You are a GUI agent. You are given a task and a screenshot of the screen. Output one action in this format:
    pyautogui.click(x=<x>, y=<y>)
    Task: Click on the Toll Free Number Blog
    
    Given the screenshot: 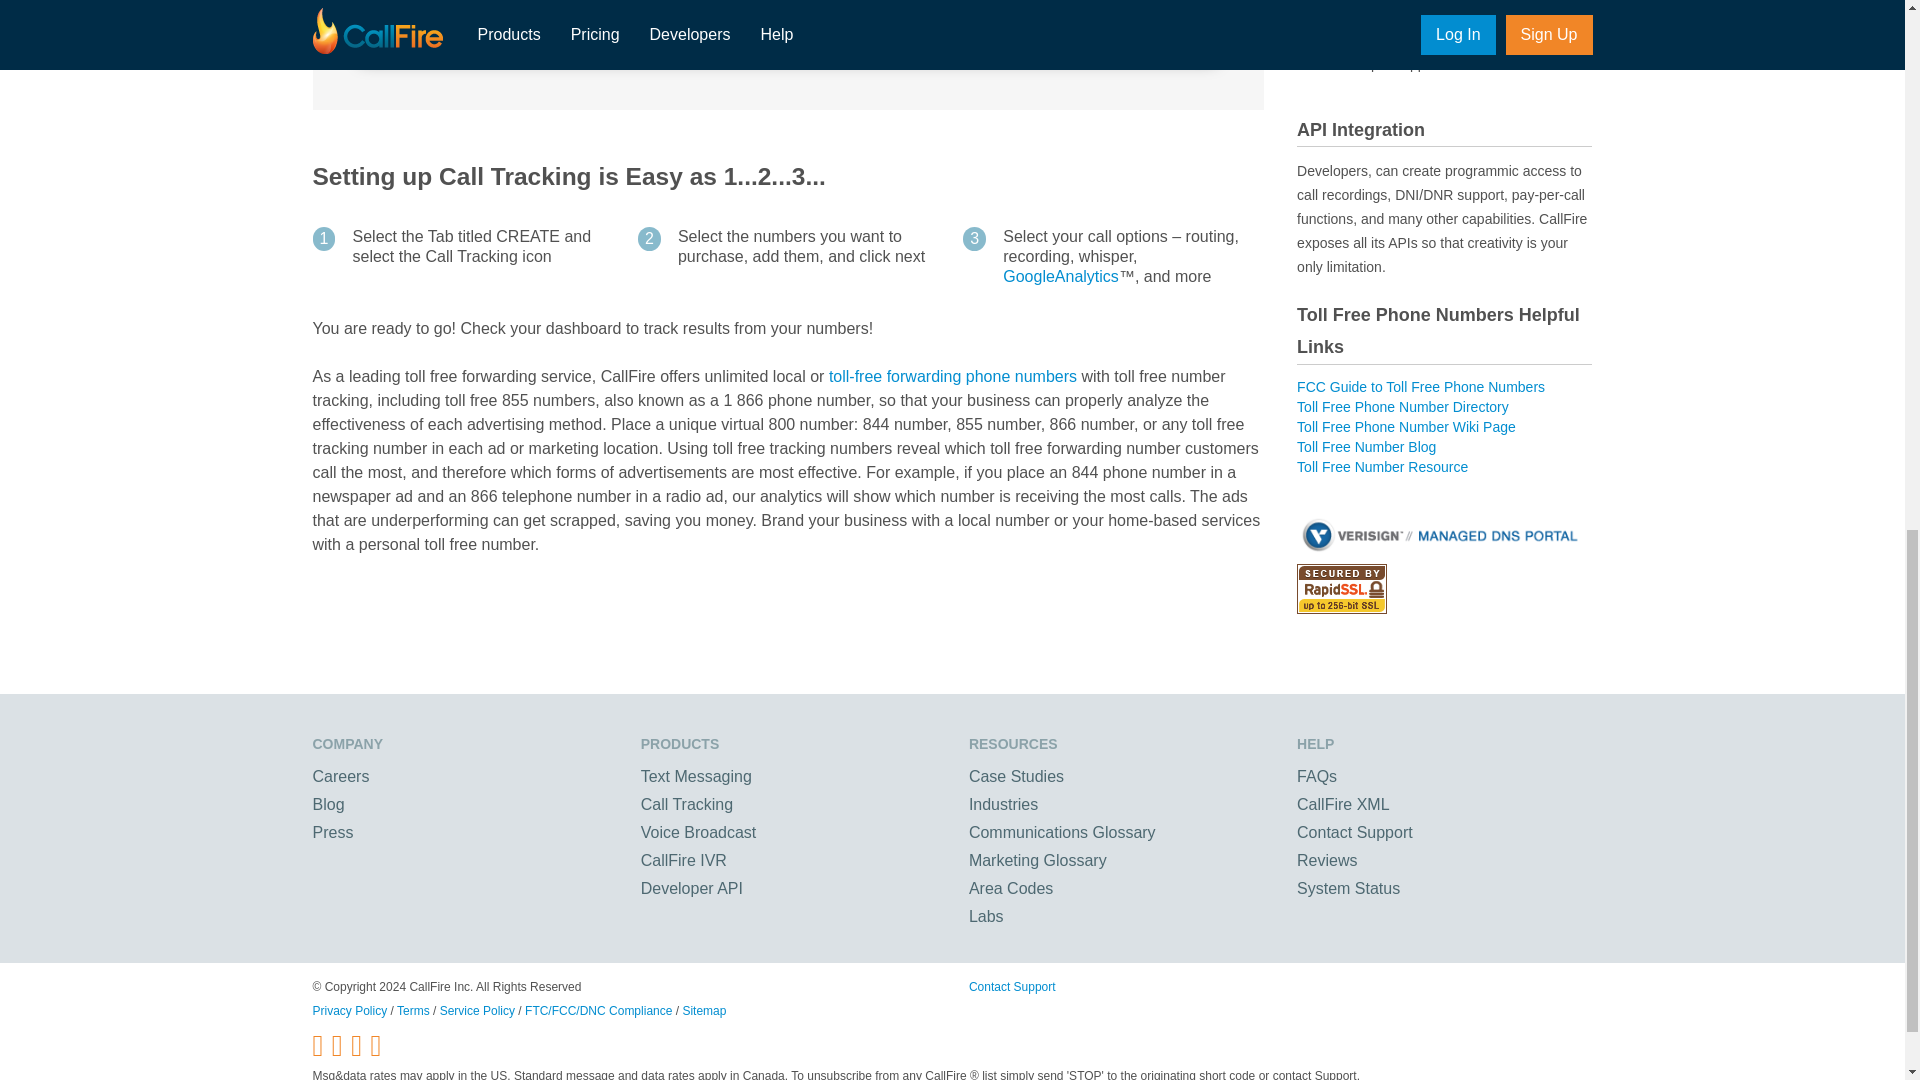 What is the action you would take?
    pyautogui.click(x=1366, y=446)
    